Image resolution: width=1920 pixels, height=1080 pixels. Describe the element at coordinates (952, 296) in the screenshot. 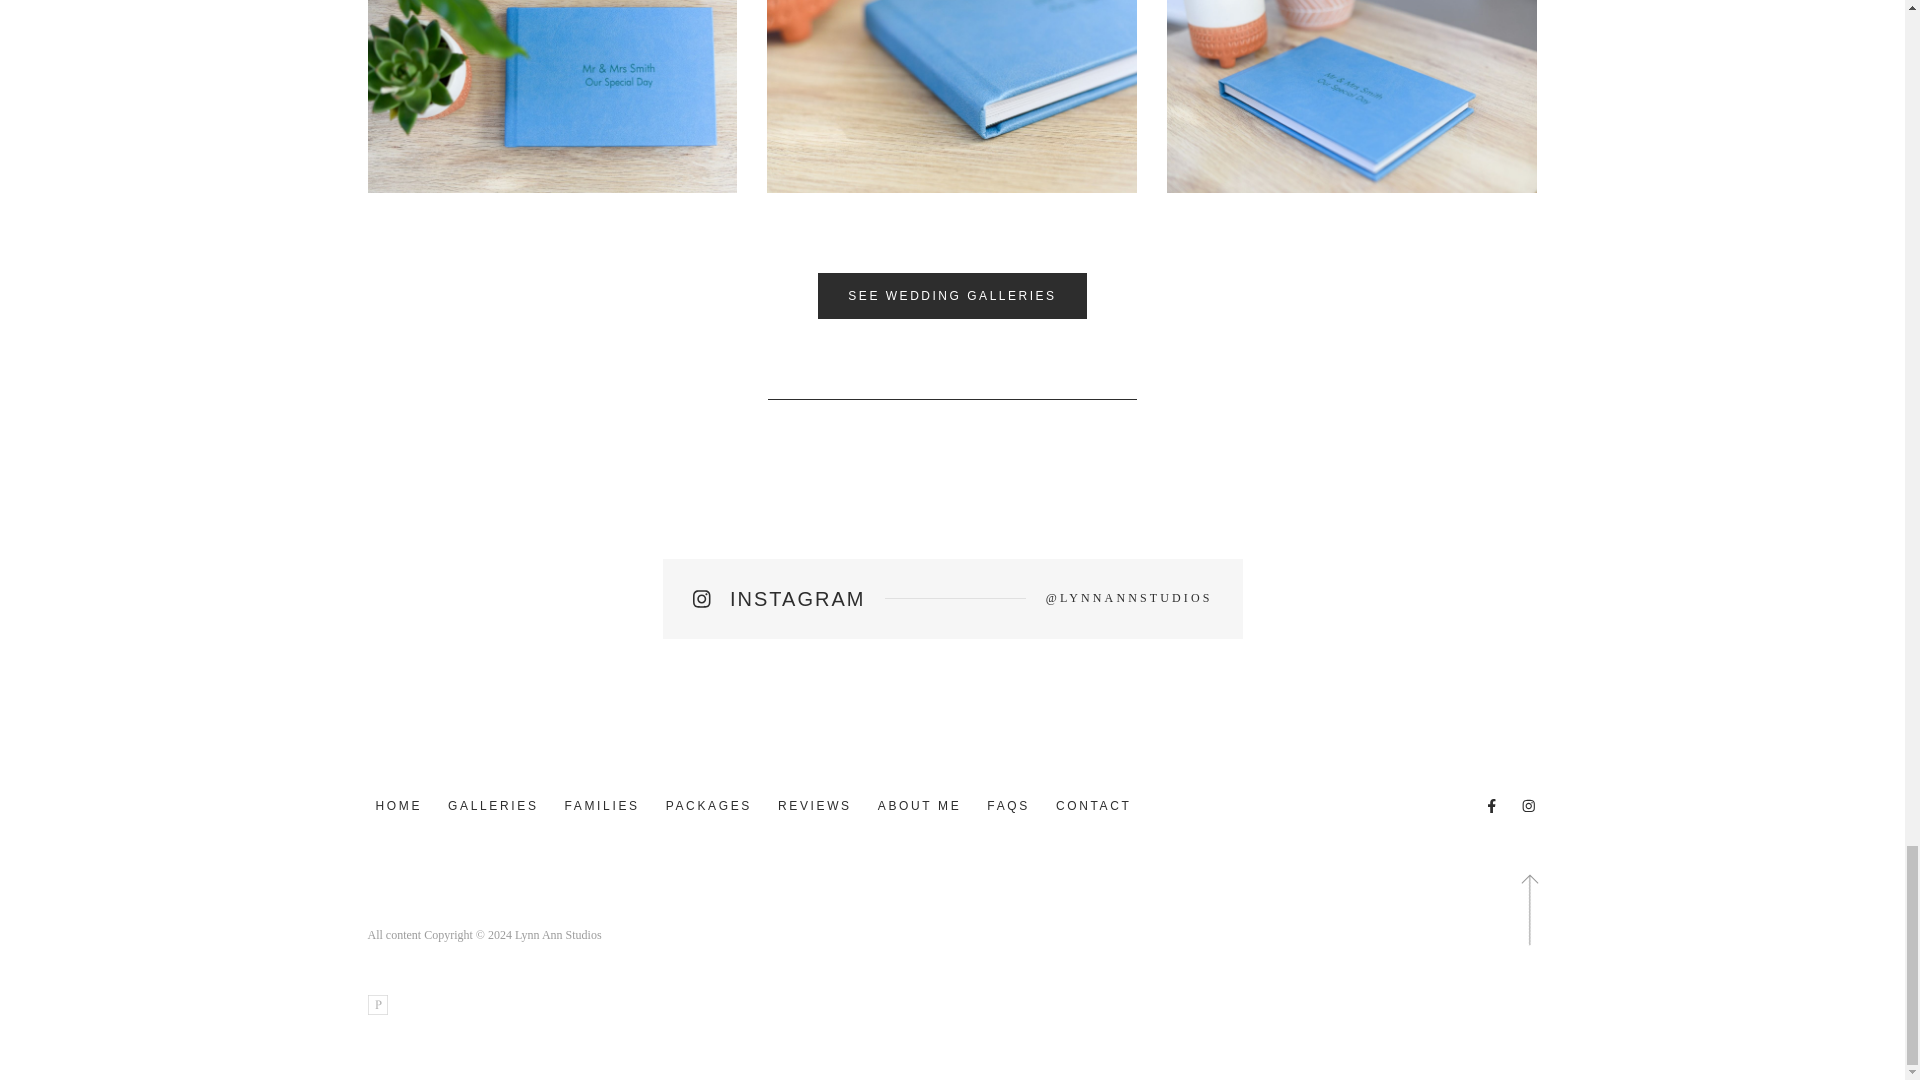

I see `SEE WEDDING GALLERIES` at that location.